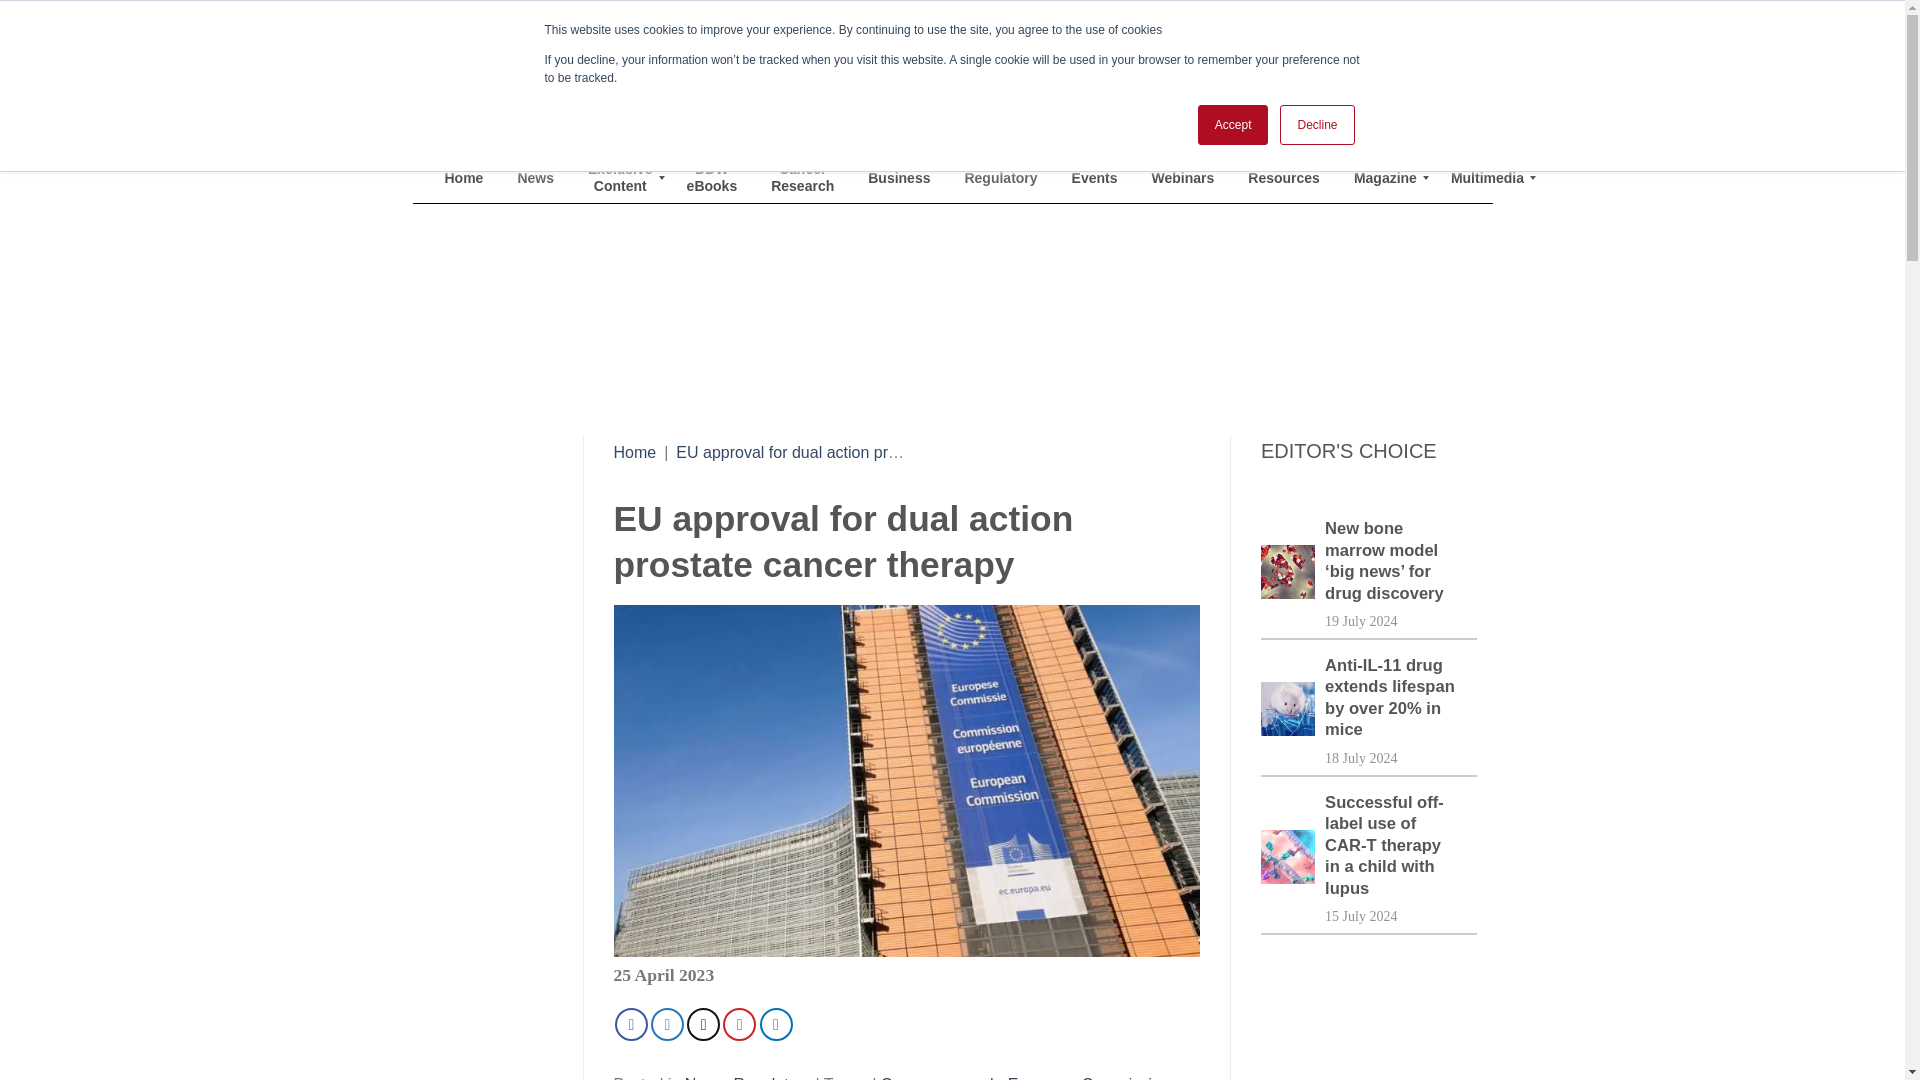 The width and height of the screenshot is (1920, 1080). What do you see at coordinates (802, 178) in the screenshot?
I see `Cancer Research` at bounding box center [802, 178].